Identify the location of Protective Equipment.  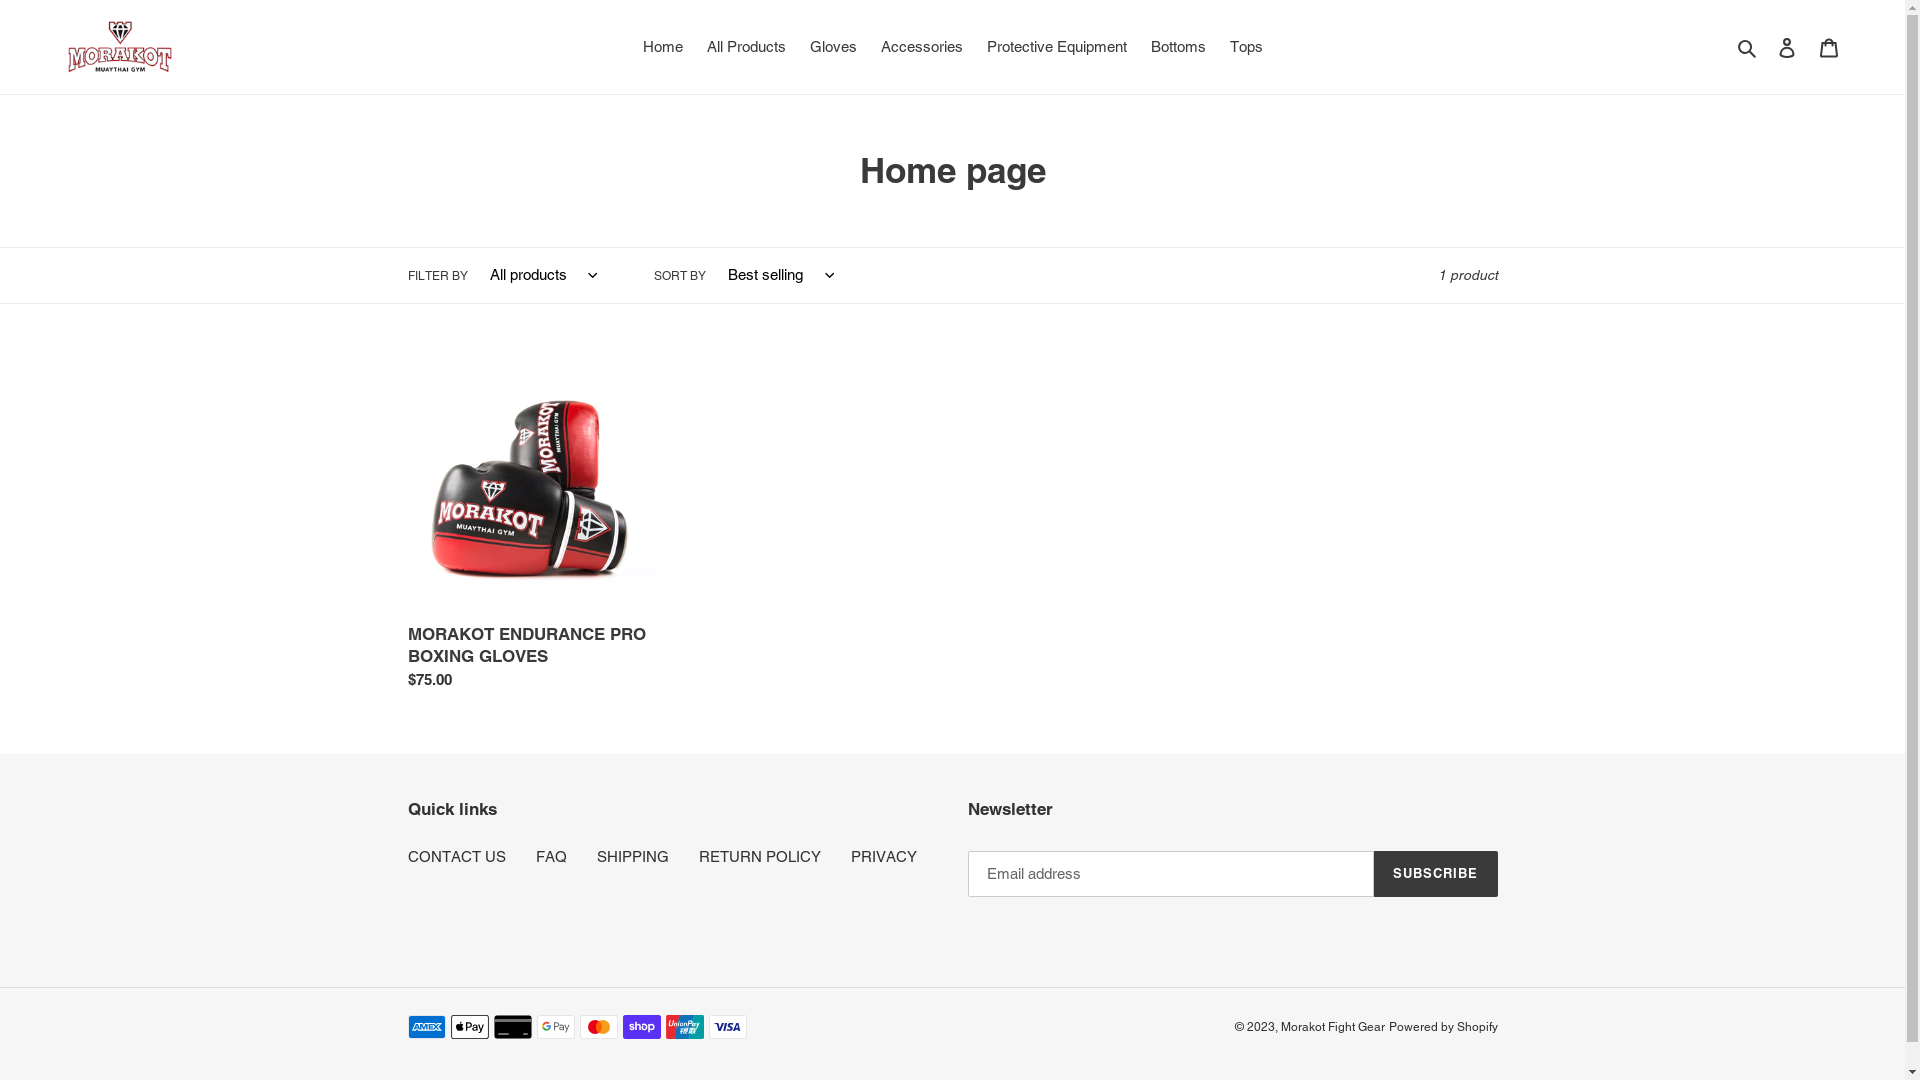
(1056, 48).